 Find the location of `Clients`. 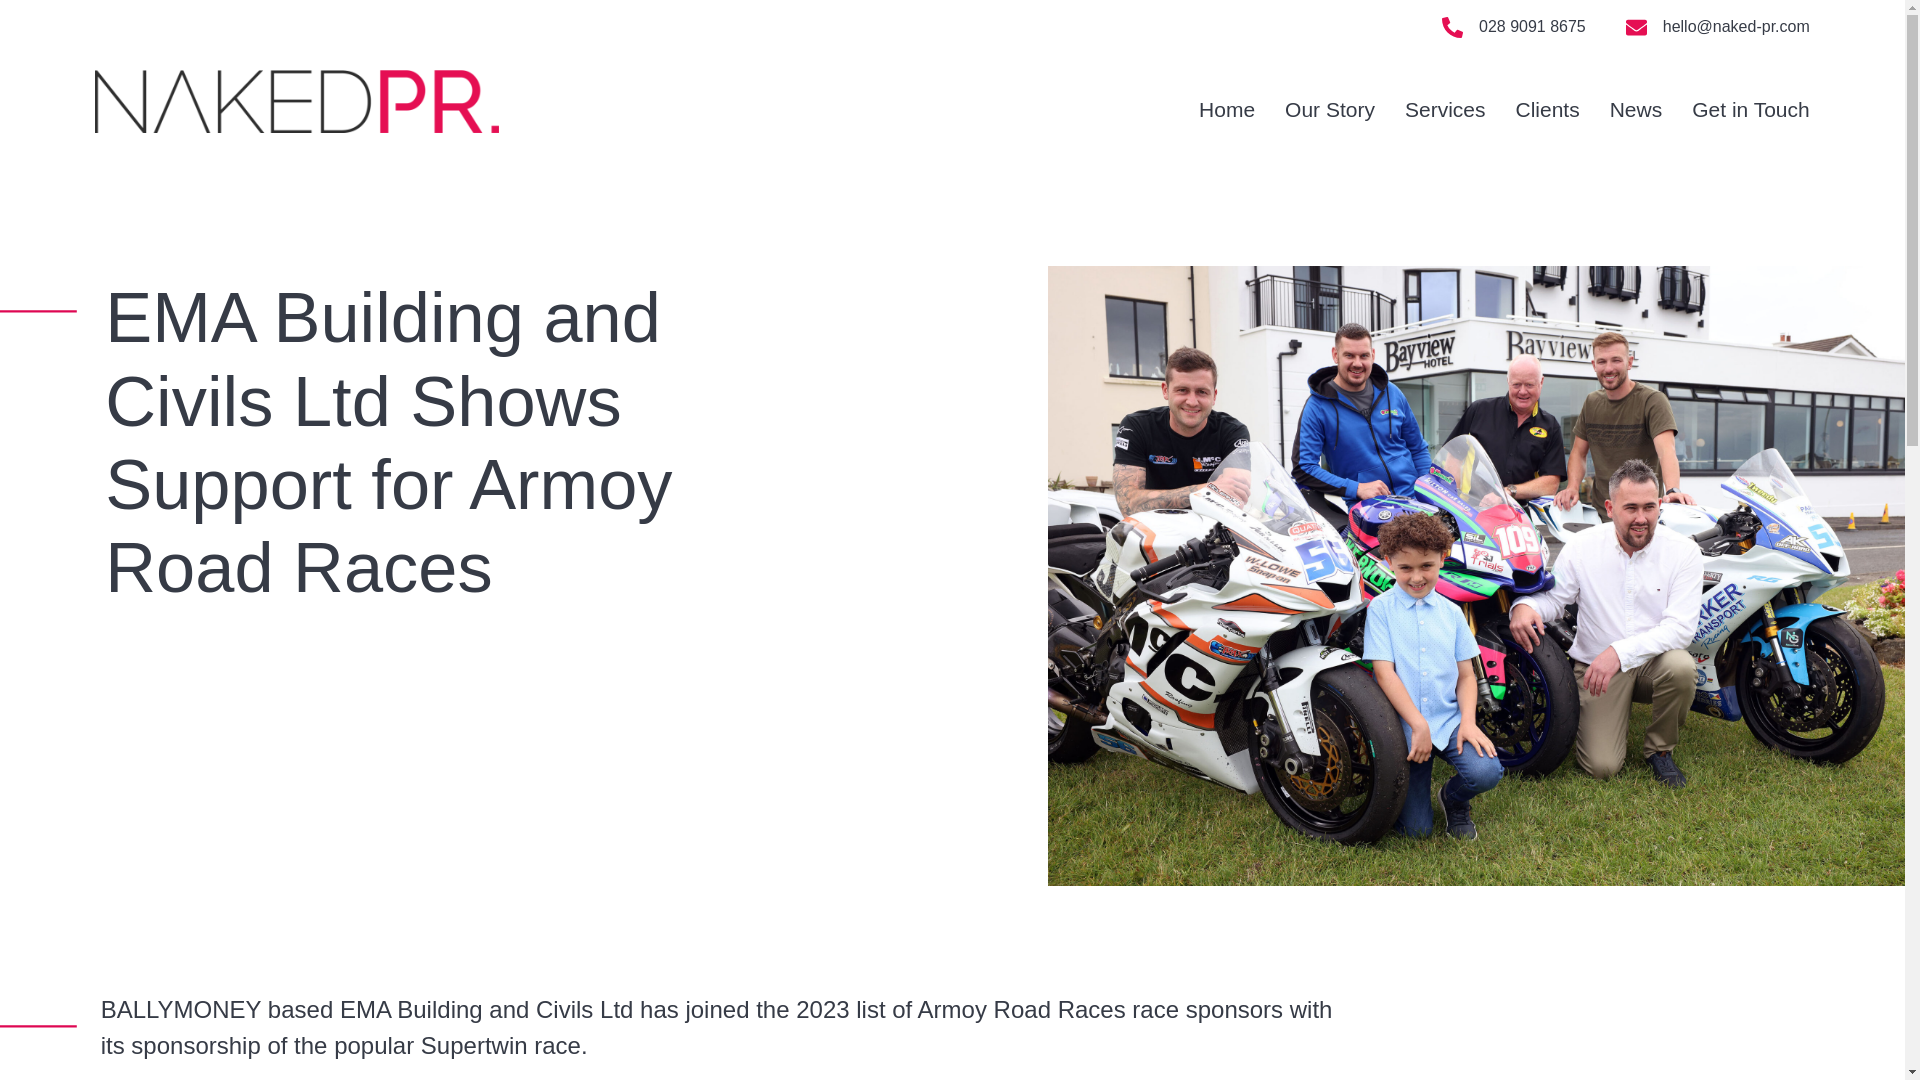

Clients is located at coordinates (1546, 110).